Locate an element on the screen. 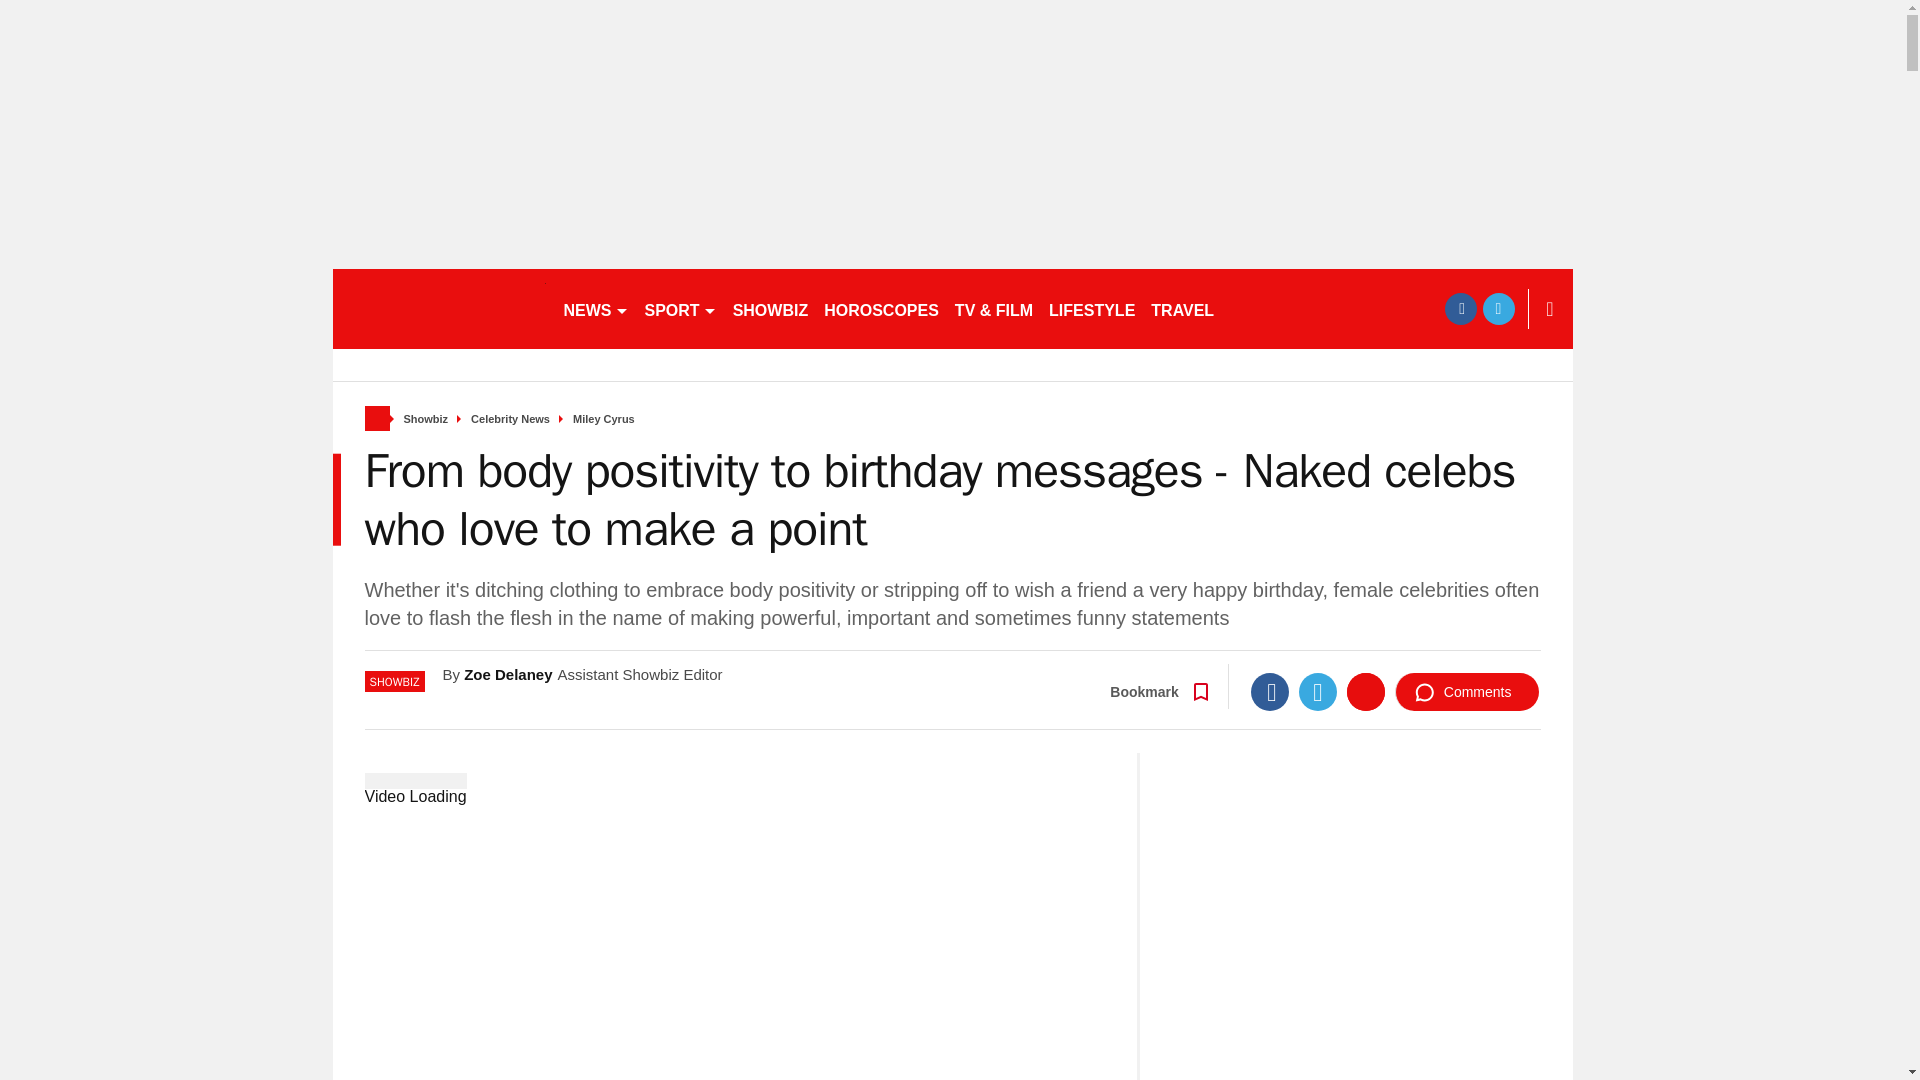  twitter is located at coordinates (1498, 308).